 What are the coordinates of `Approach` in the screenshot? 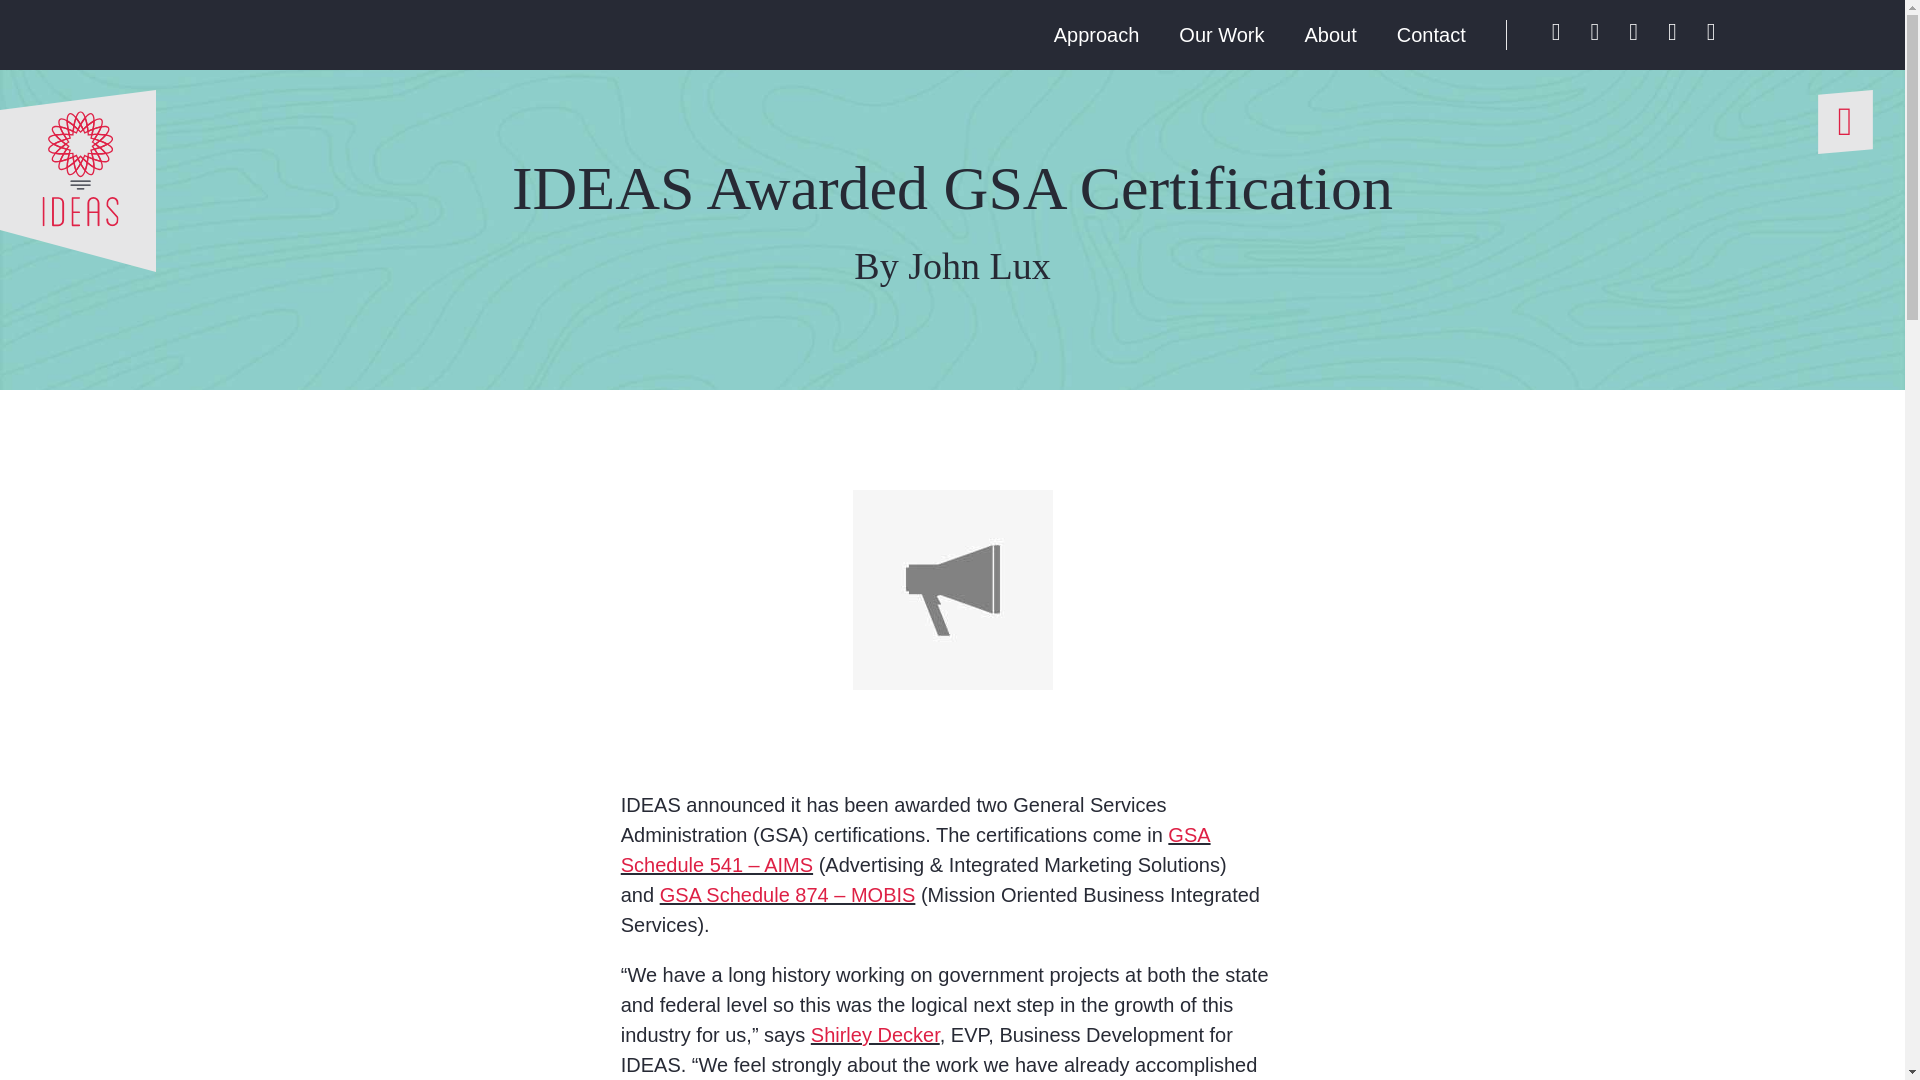 It's located at (1097, 34).